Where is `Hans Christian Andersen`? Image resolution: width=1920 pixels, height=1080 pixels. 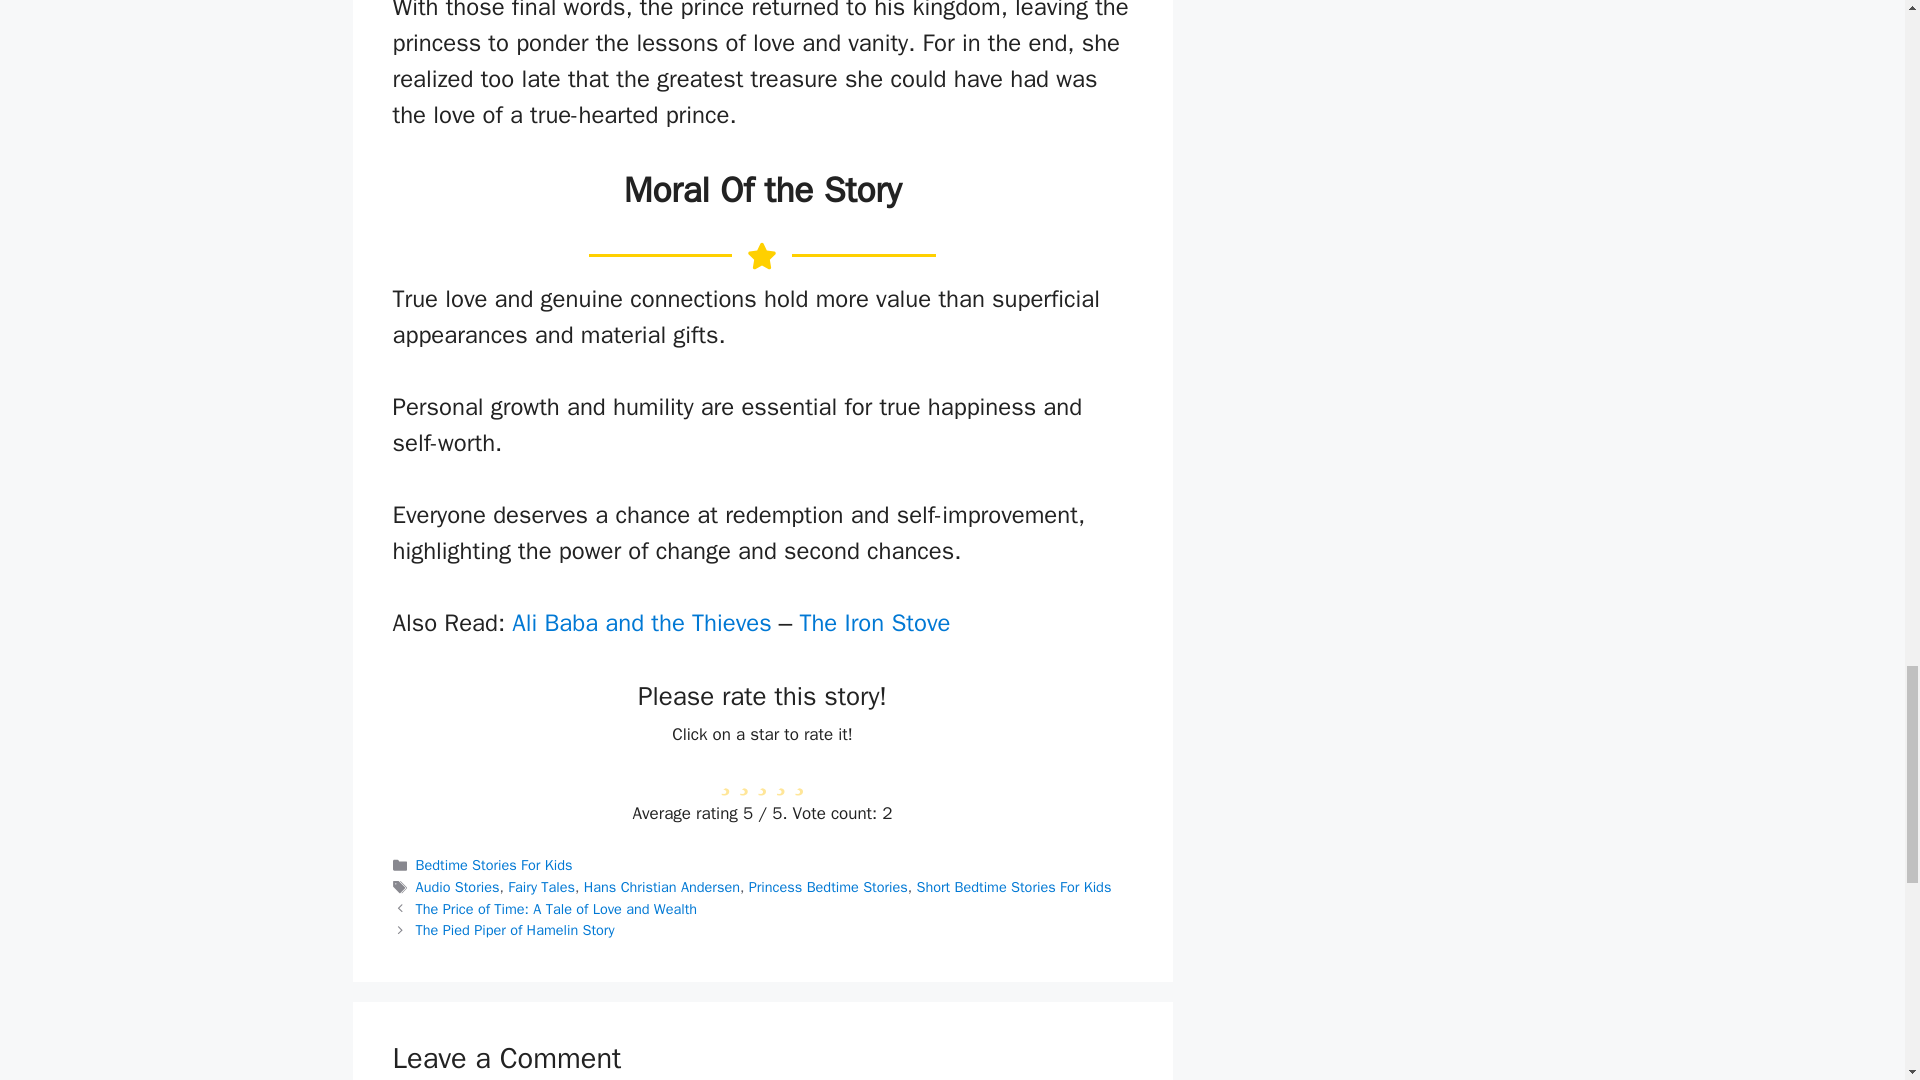
Hans Christian Andersen is located at coordinates (661, 887).